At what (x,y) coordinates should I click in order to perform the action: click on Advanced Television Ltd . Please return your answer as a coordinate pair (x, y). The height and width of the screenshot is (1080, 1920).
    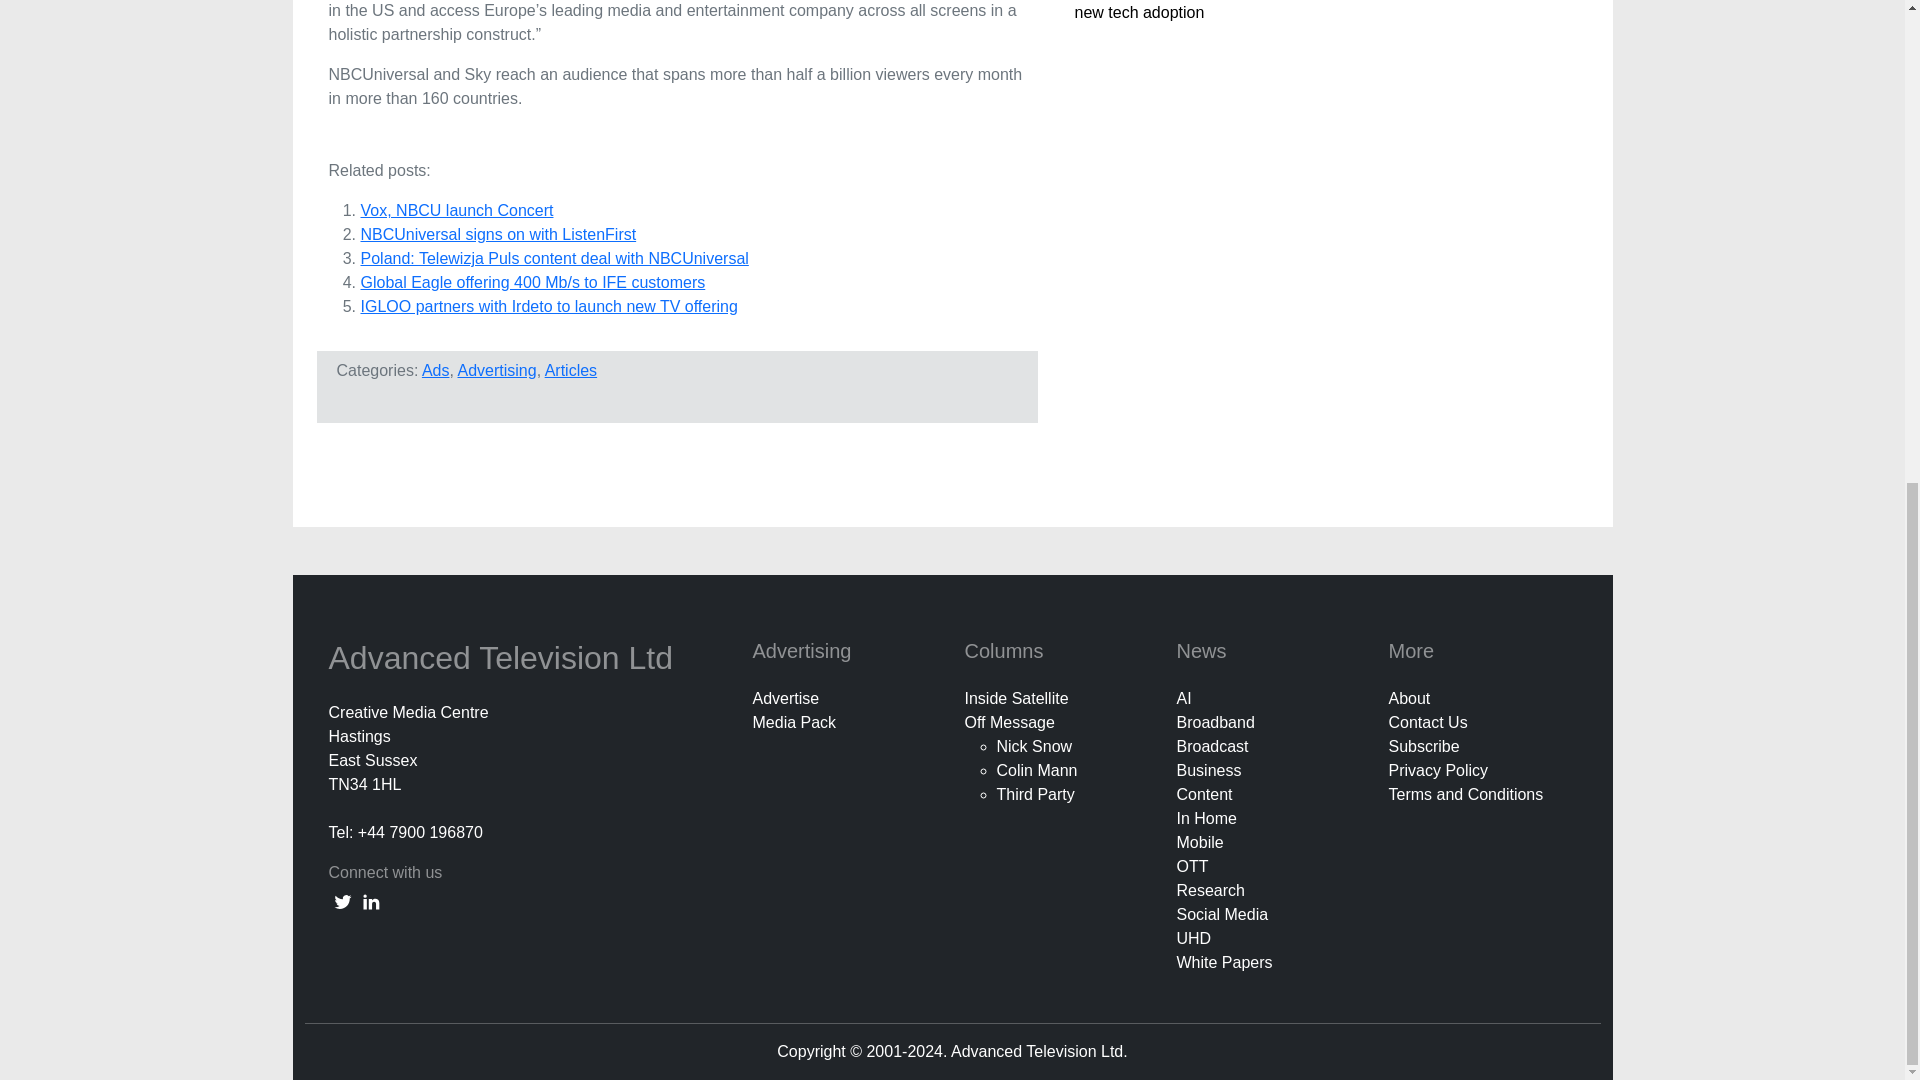
    Looking at the image, I should click on (504, 658).